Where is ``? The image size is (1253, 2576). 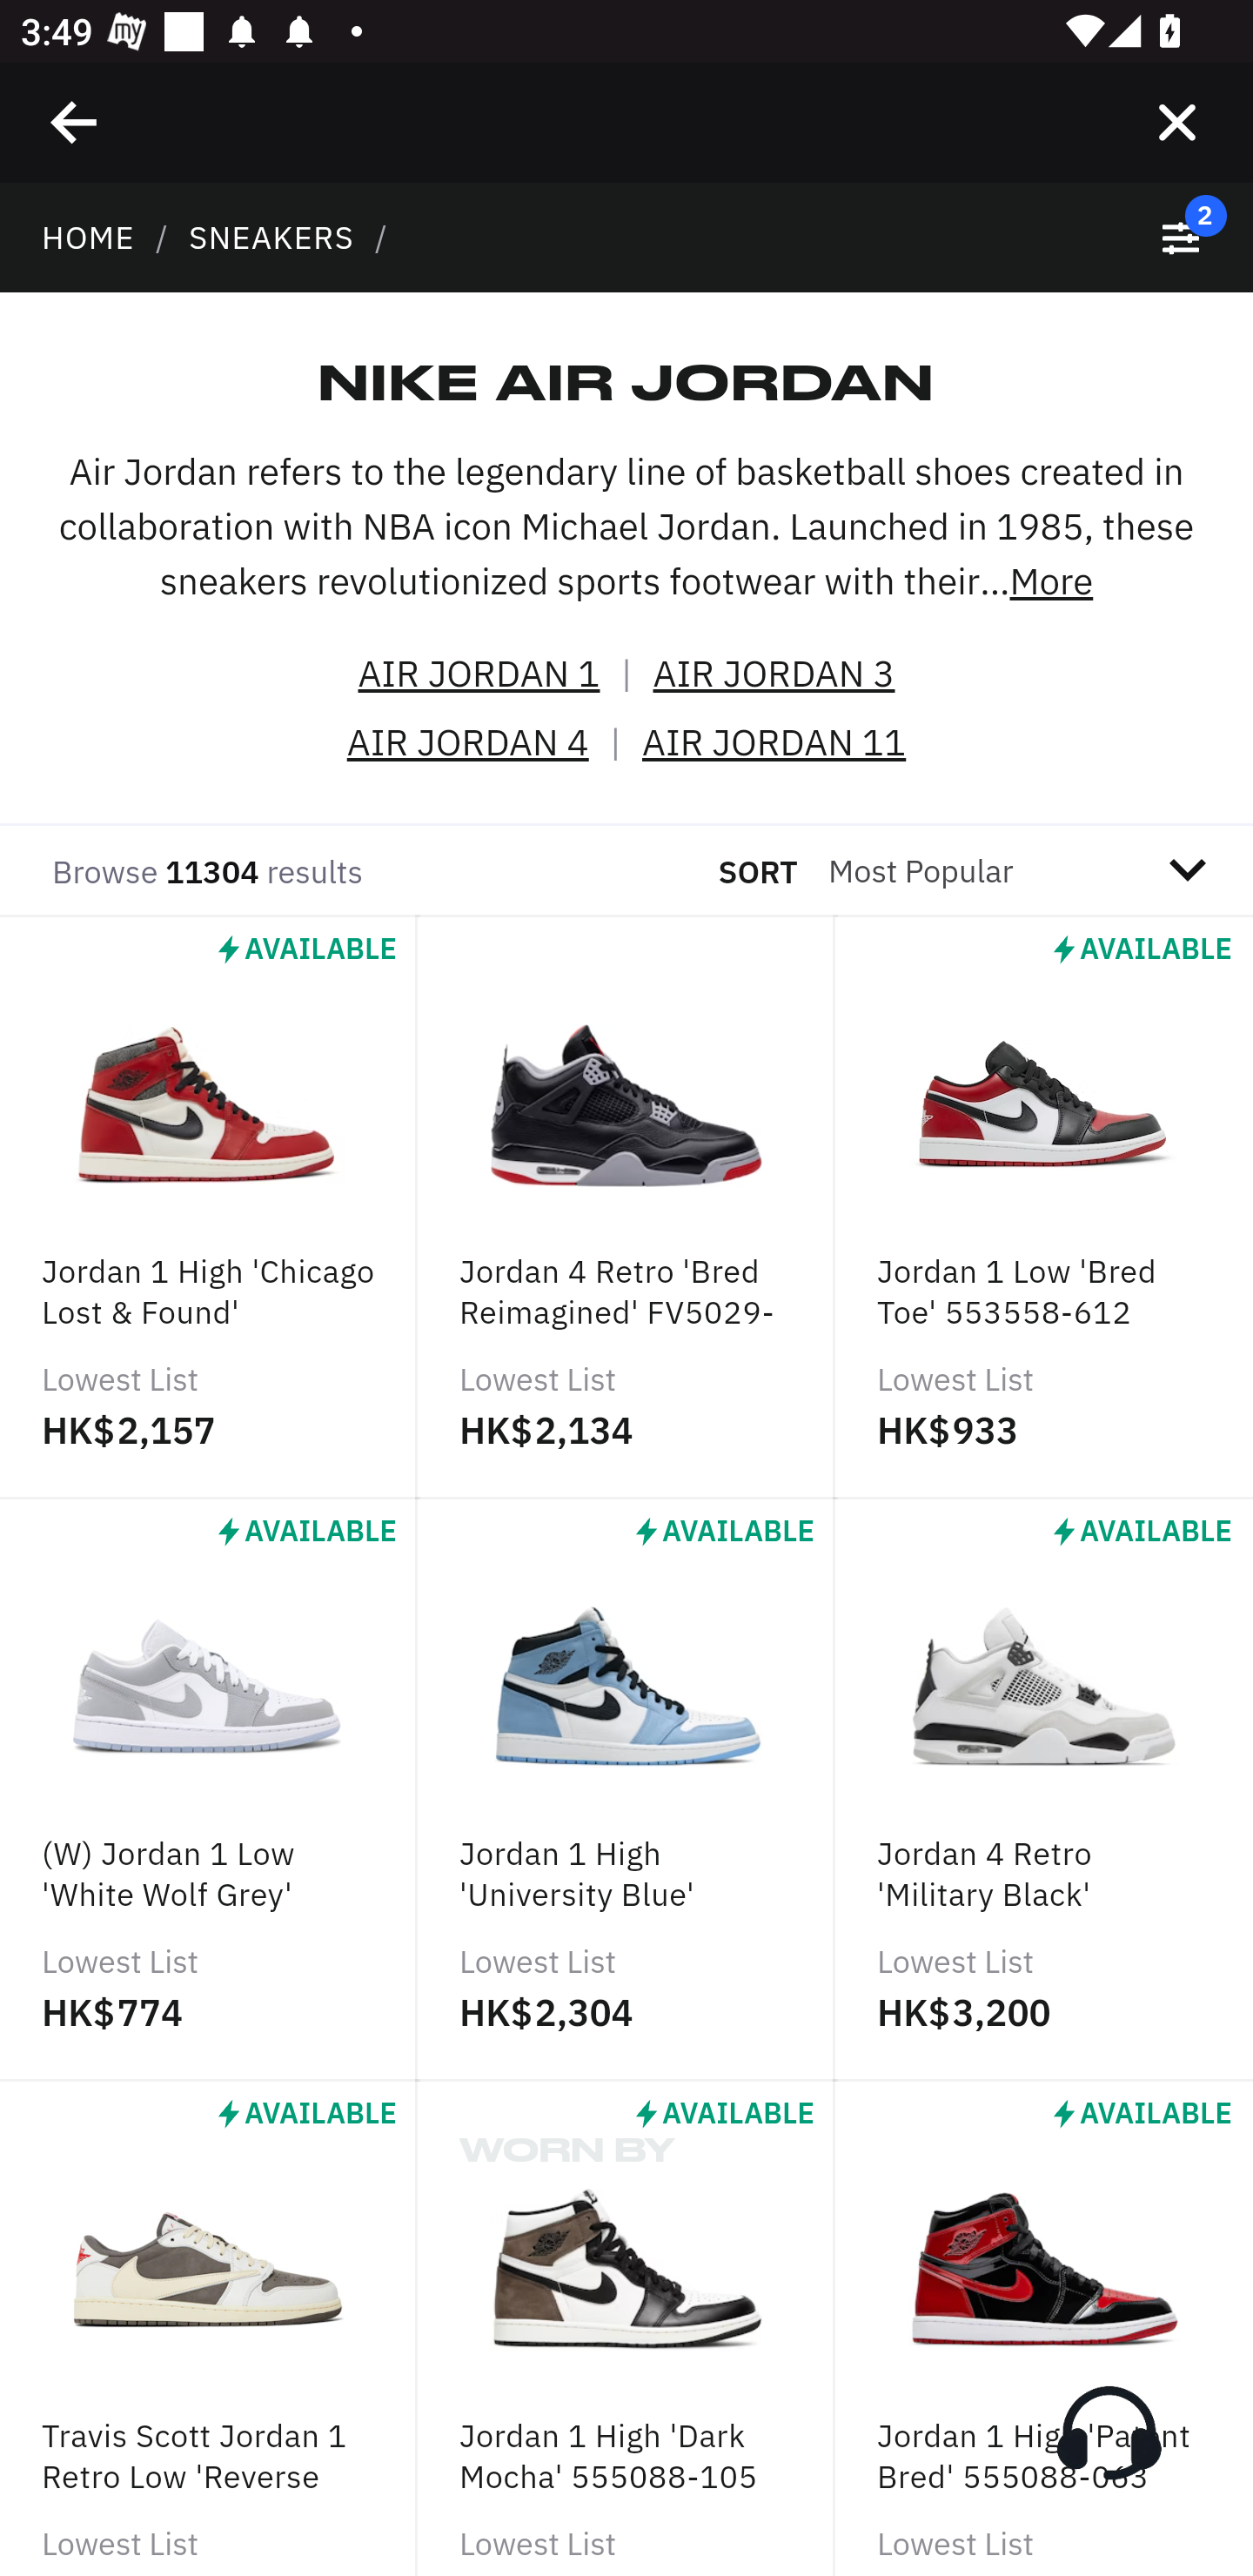
 is located at coordinates (75, 122).